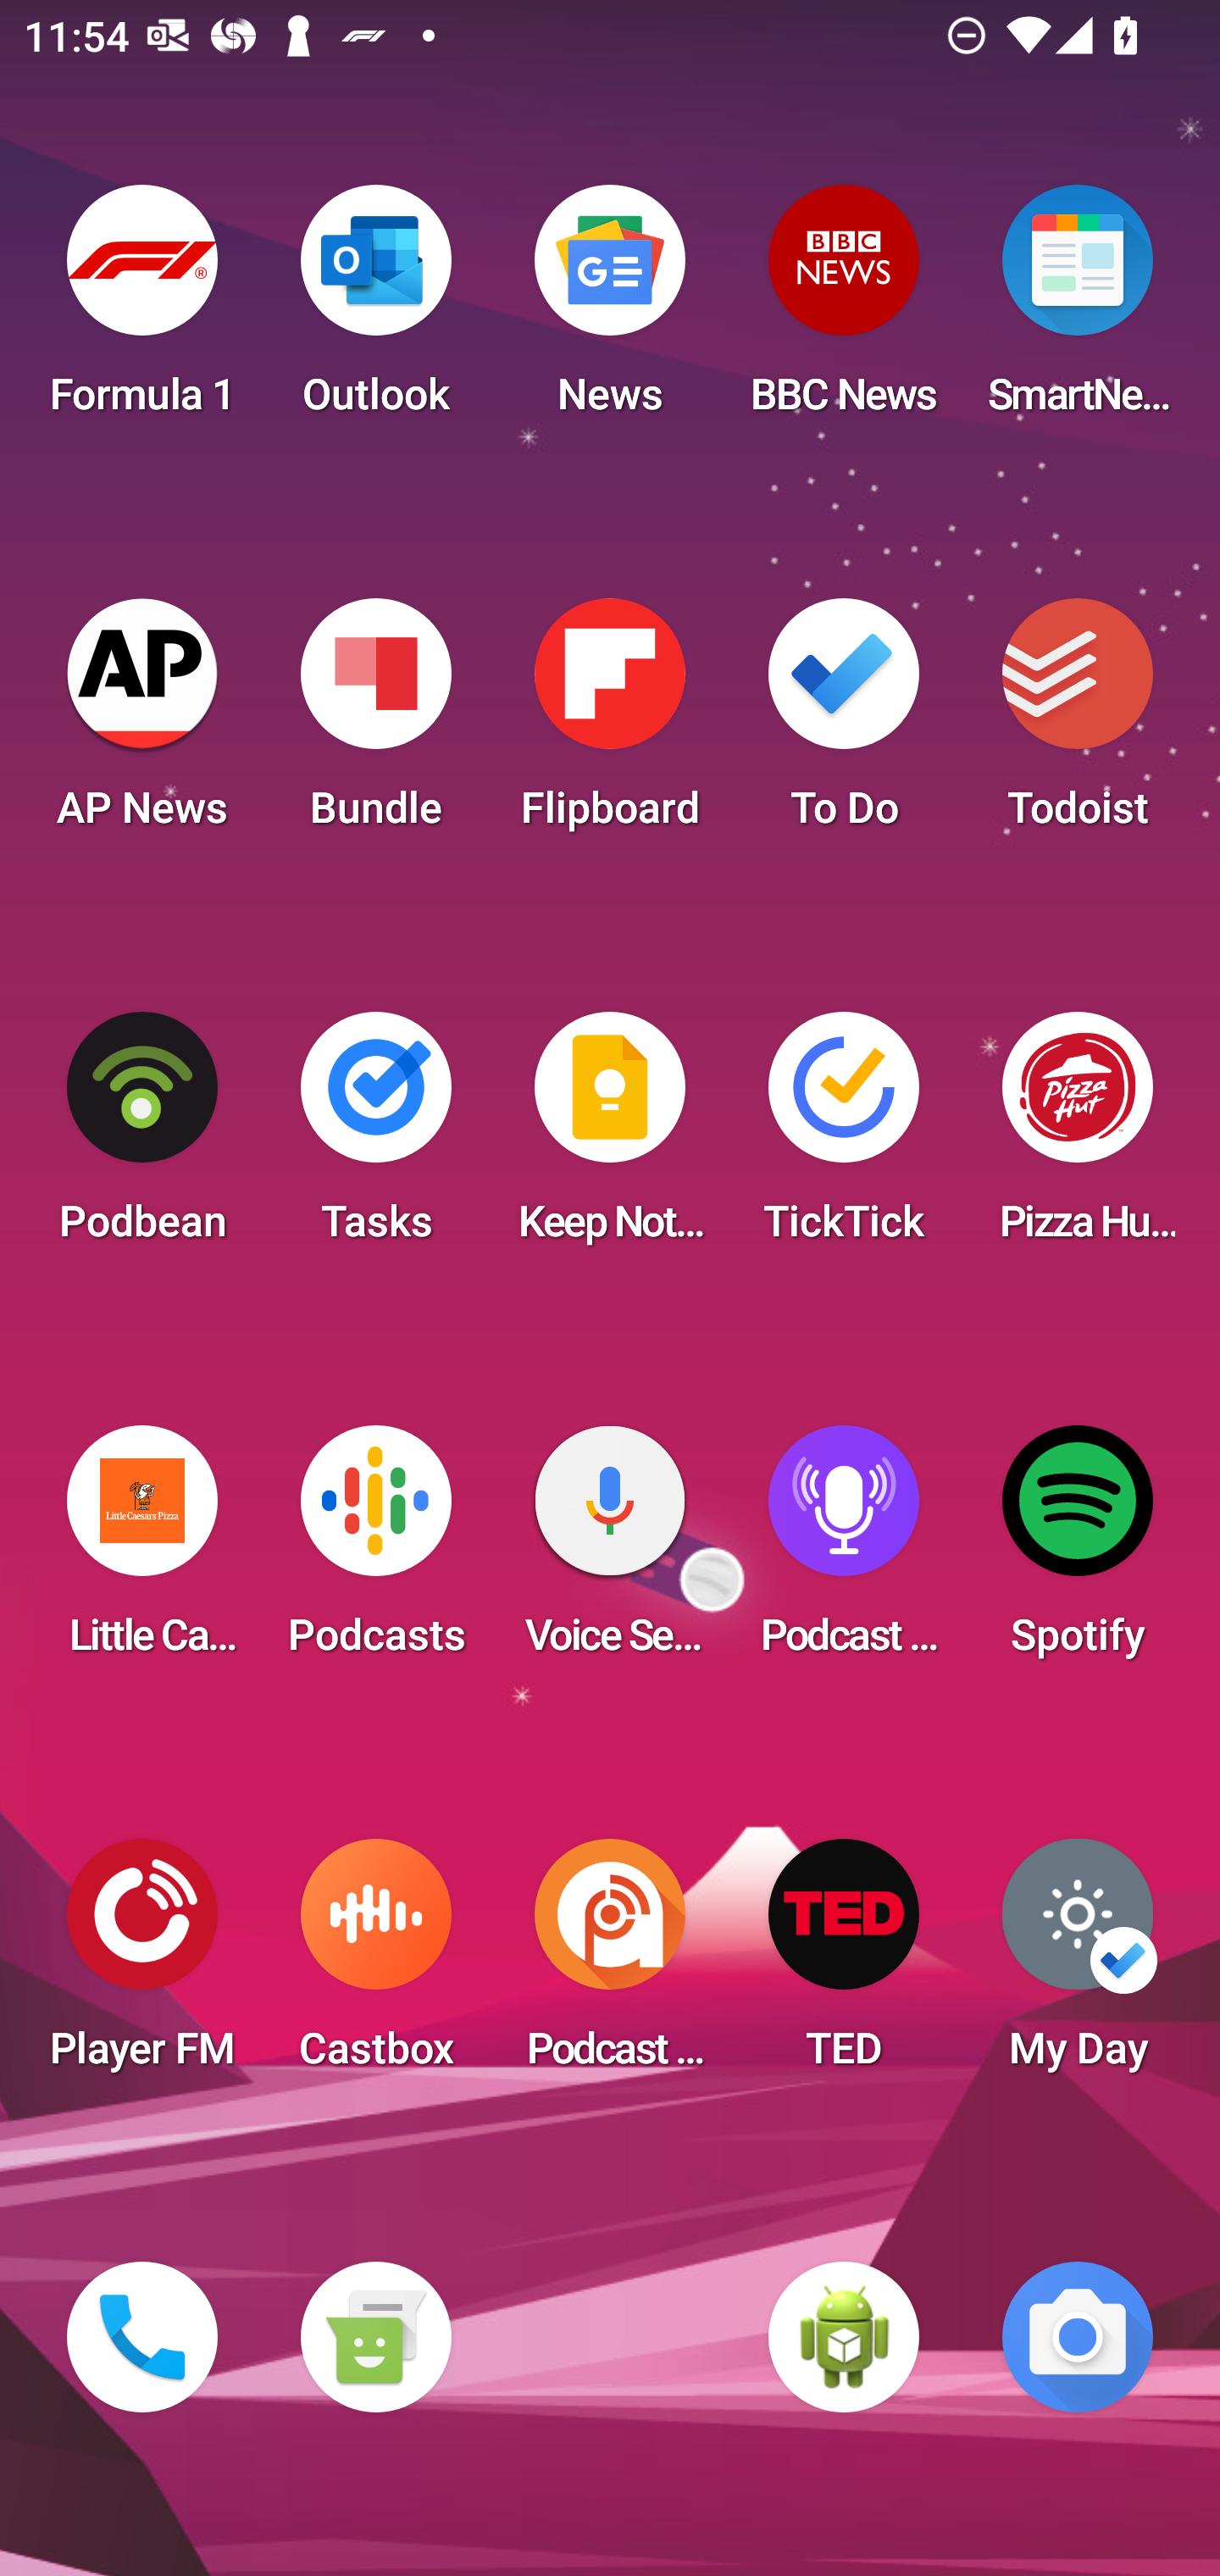  I want to click on Camera, so click(1078, 2337).